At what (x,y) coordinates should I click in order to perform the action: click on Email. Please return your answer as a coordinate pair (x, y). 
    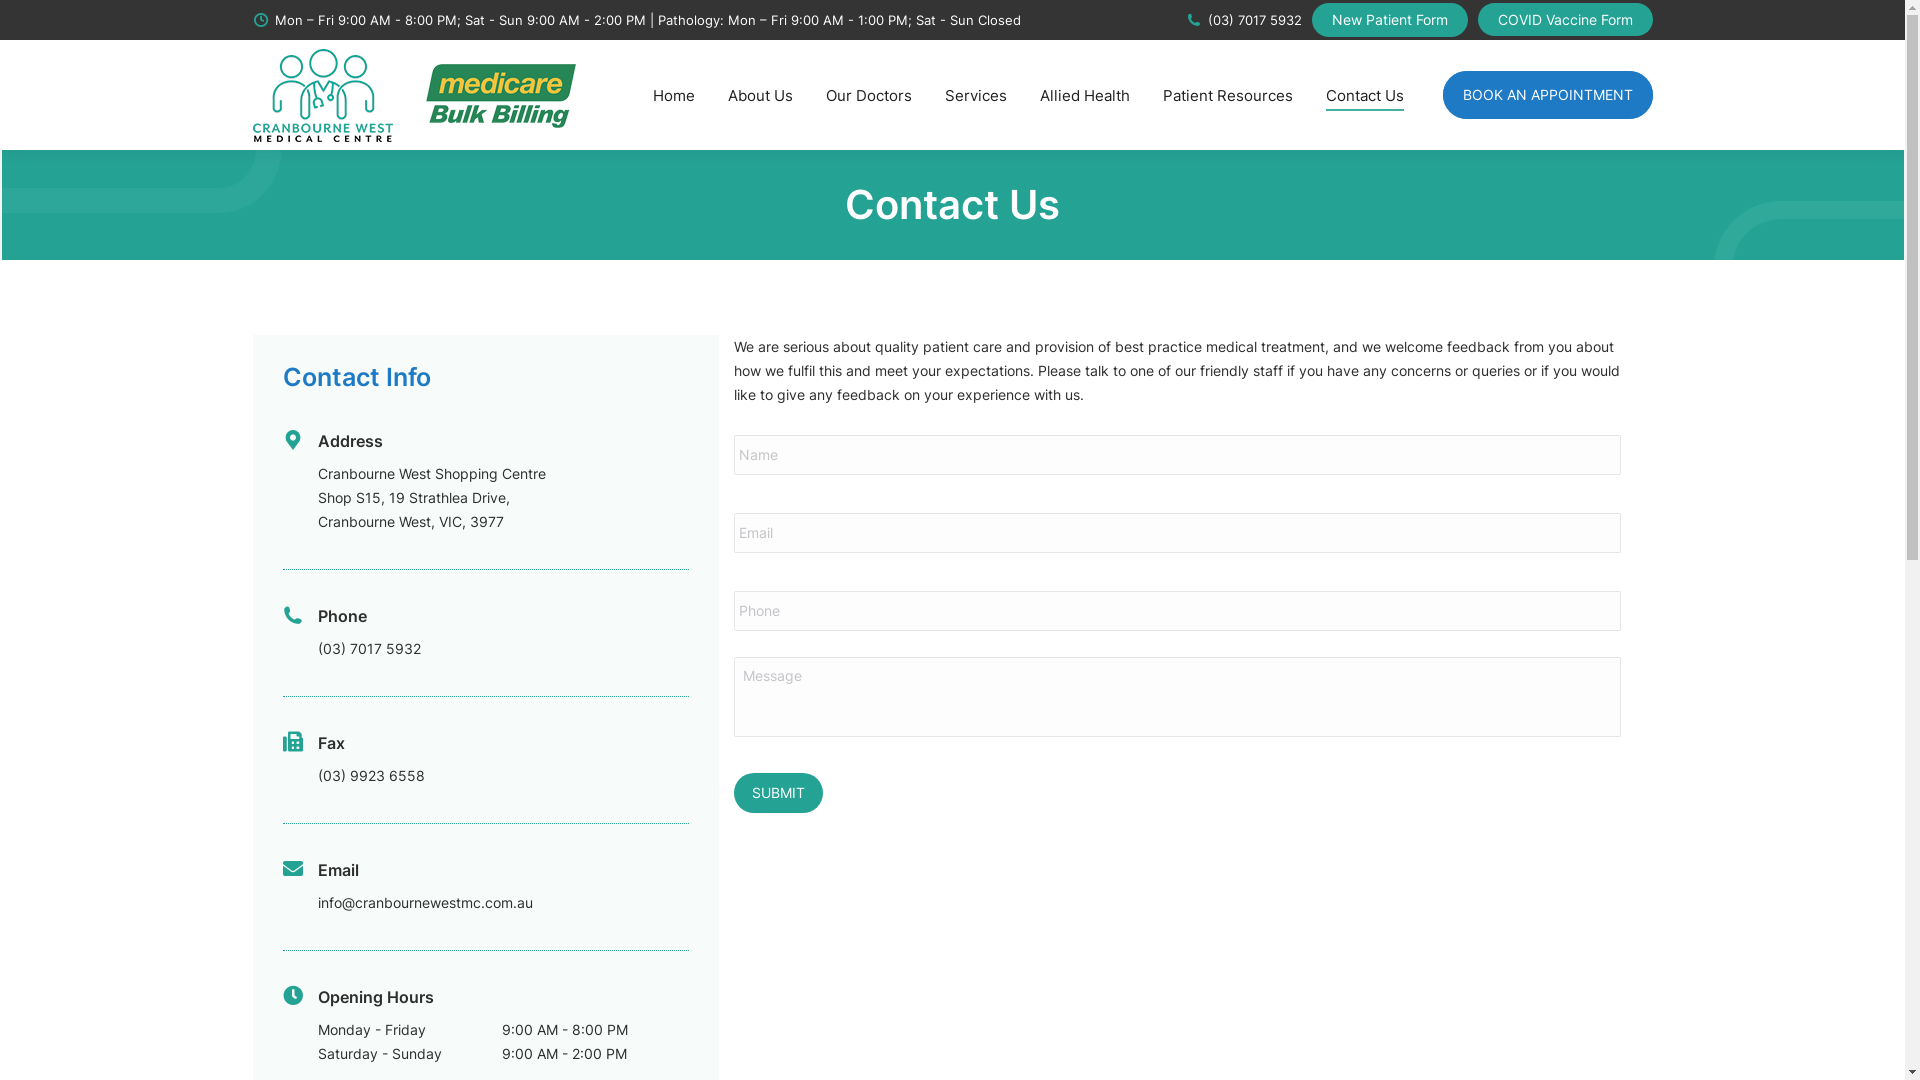
    Looking at the image, I should click on (338, 870).